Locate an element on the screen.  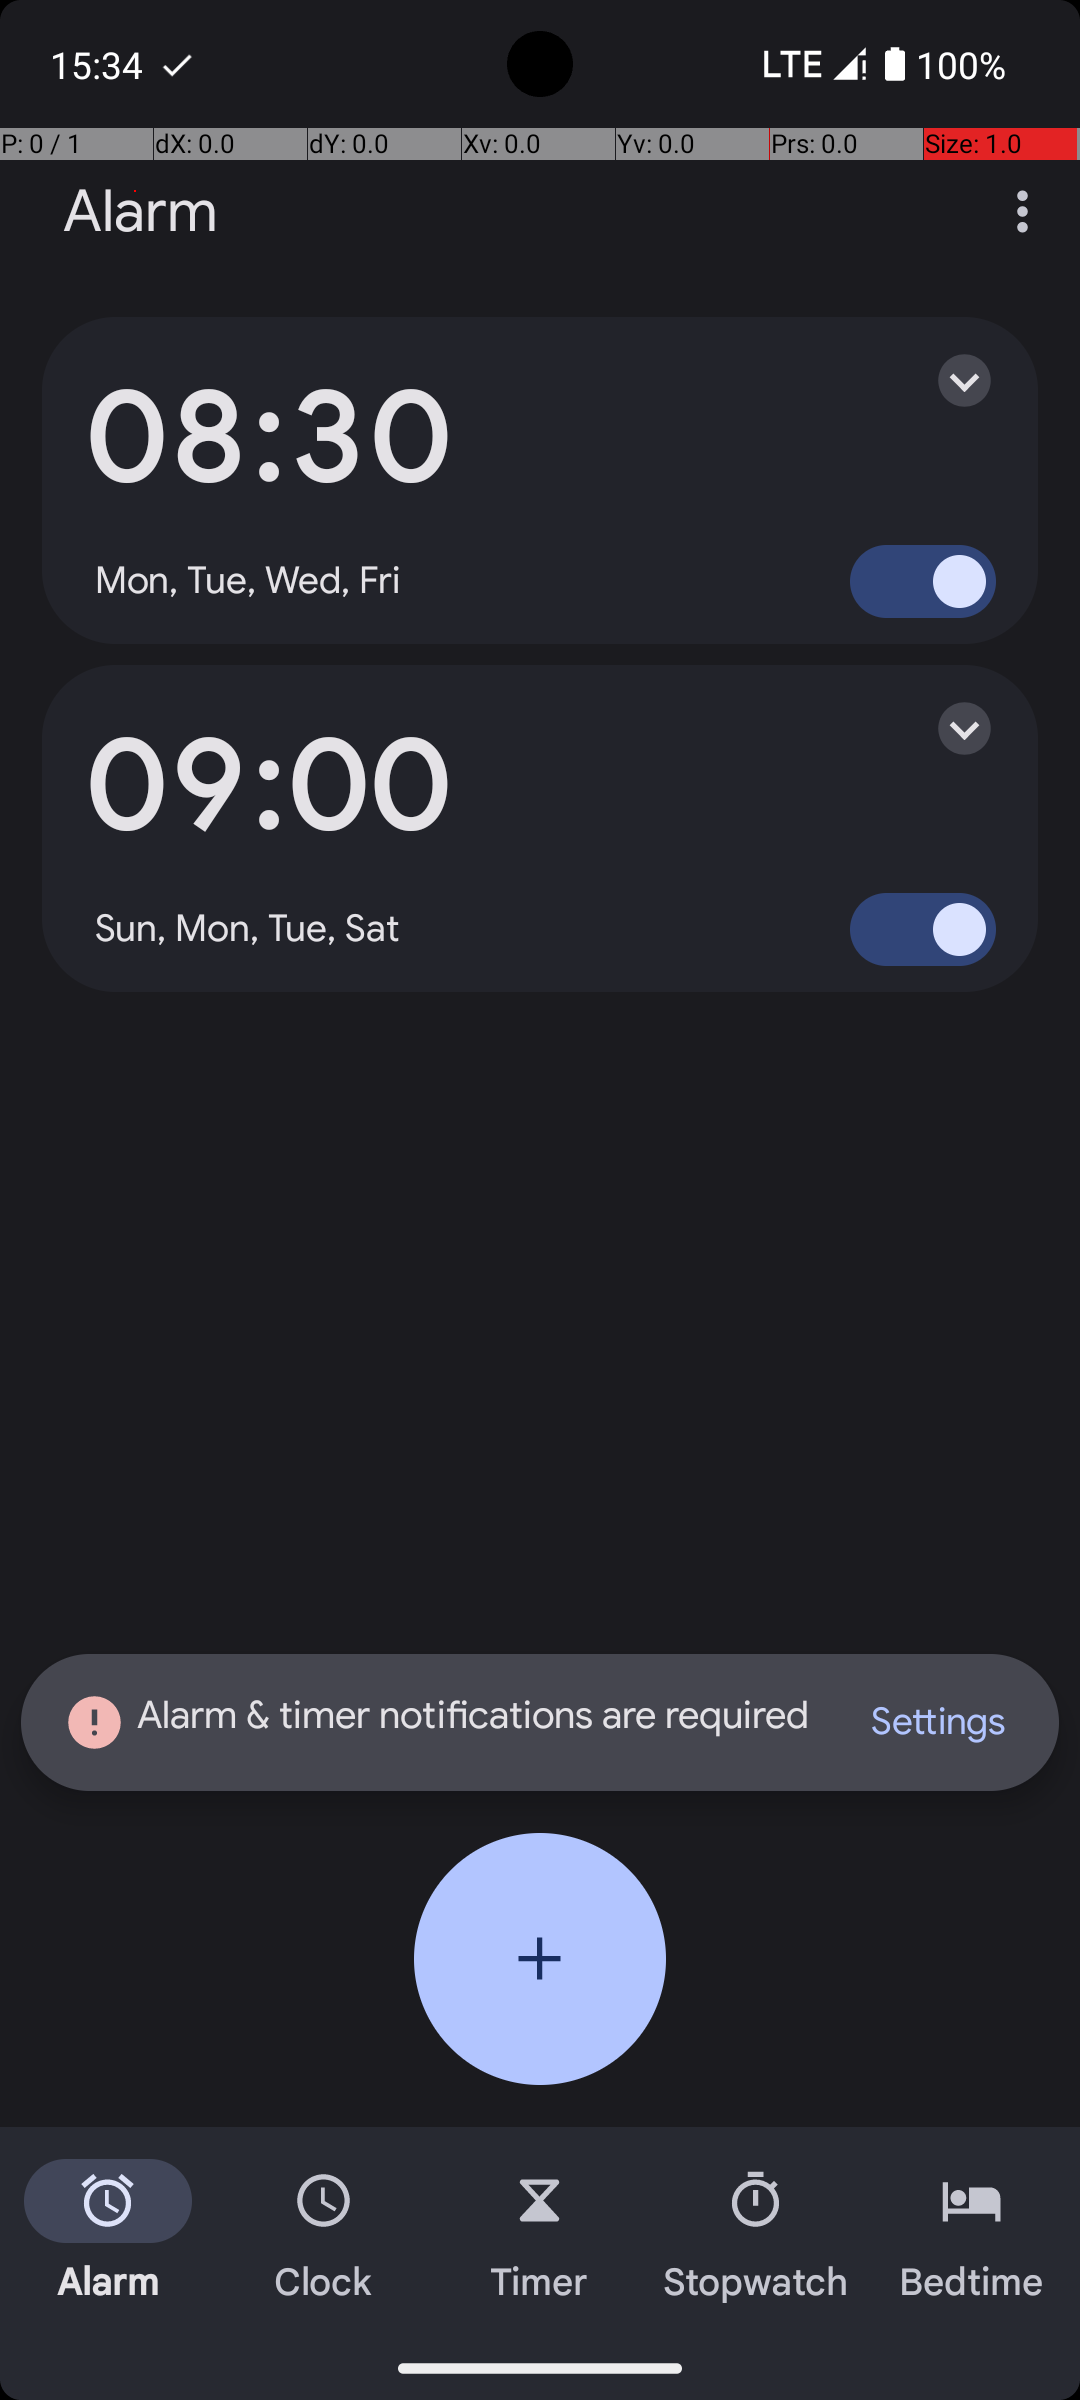
Mon, Tue, Wed, Fri is located at coordinates (248, 581).